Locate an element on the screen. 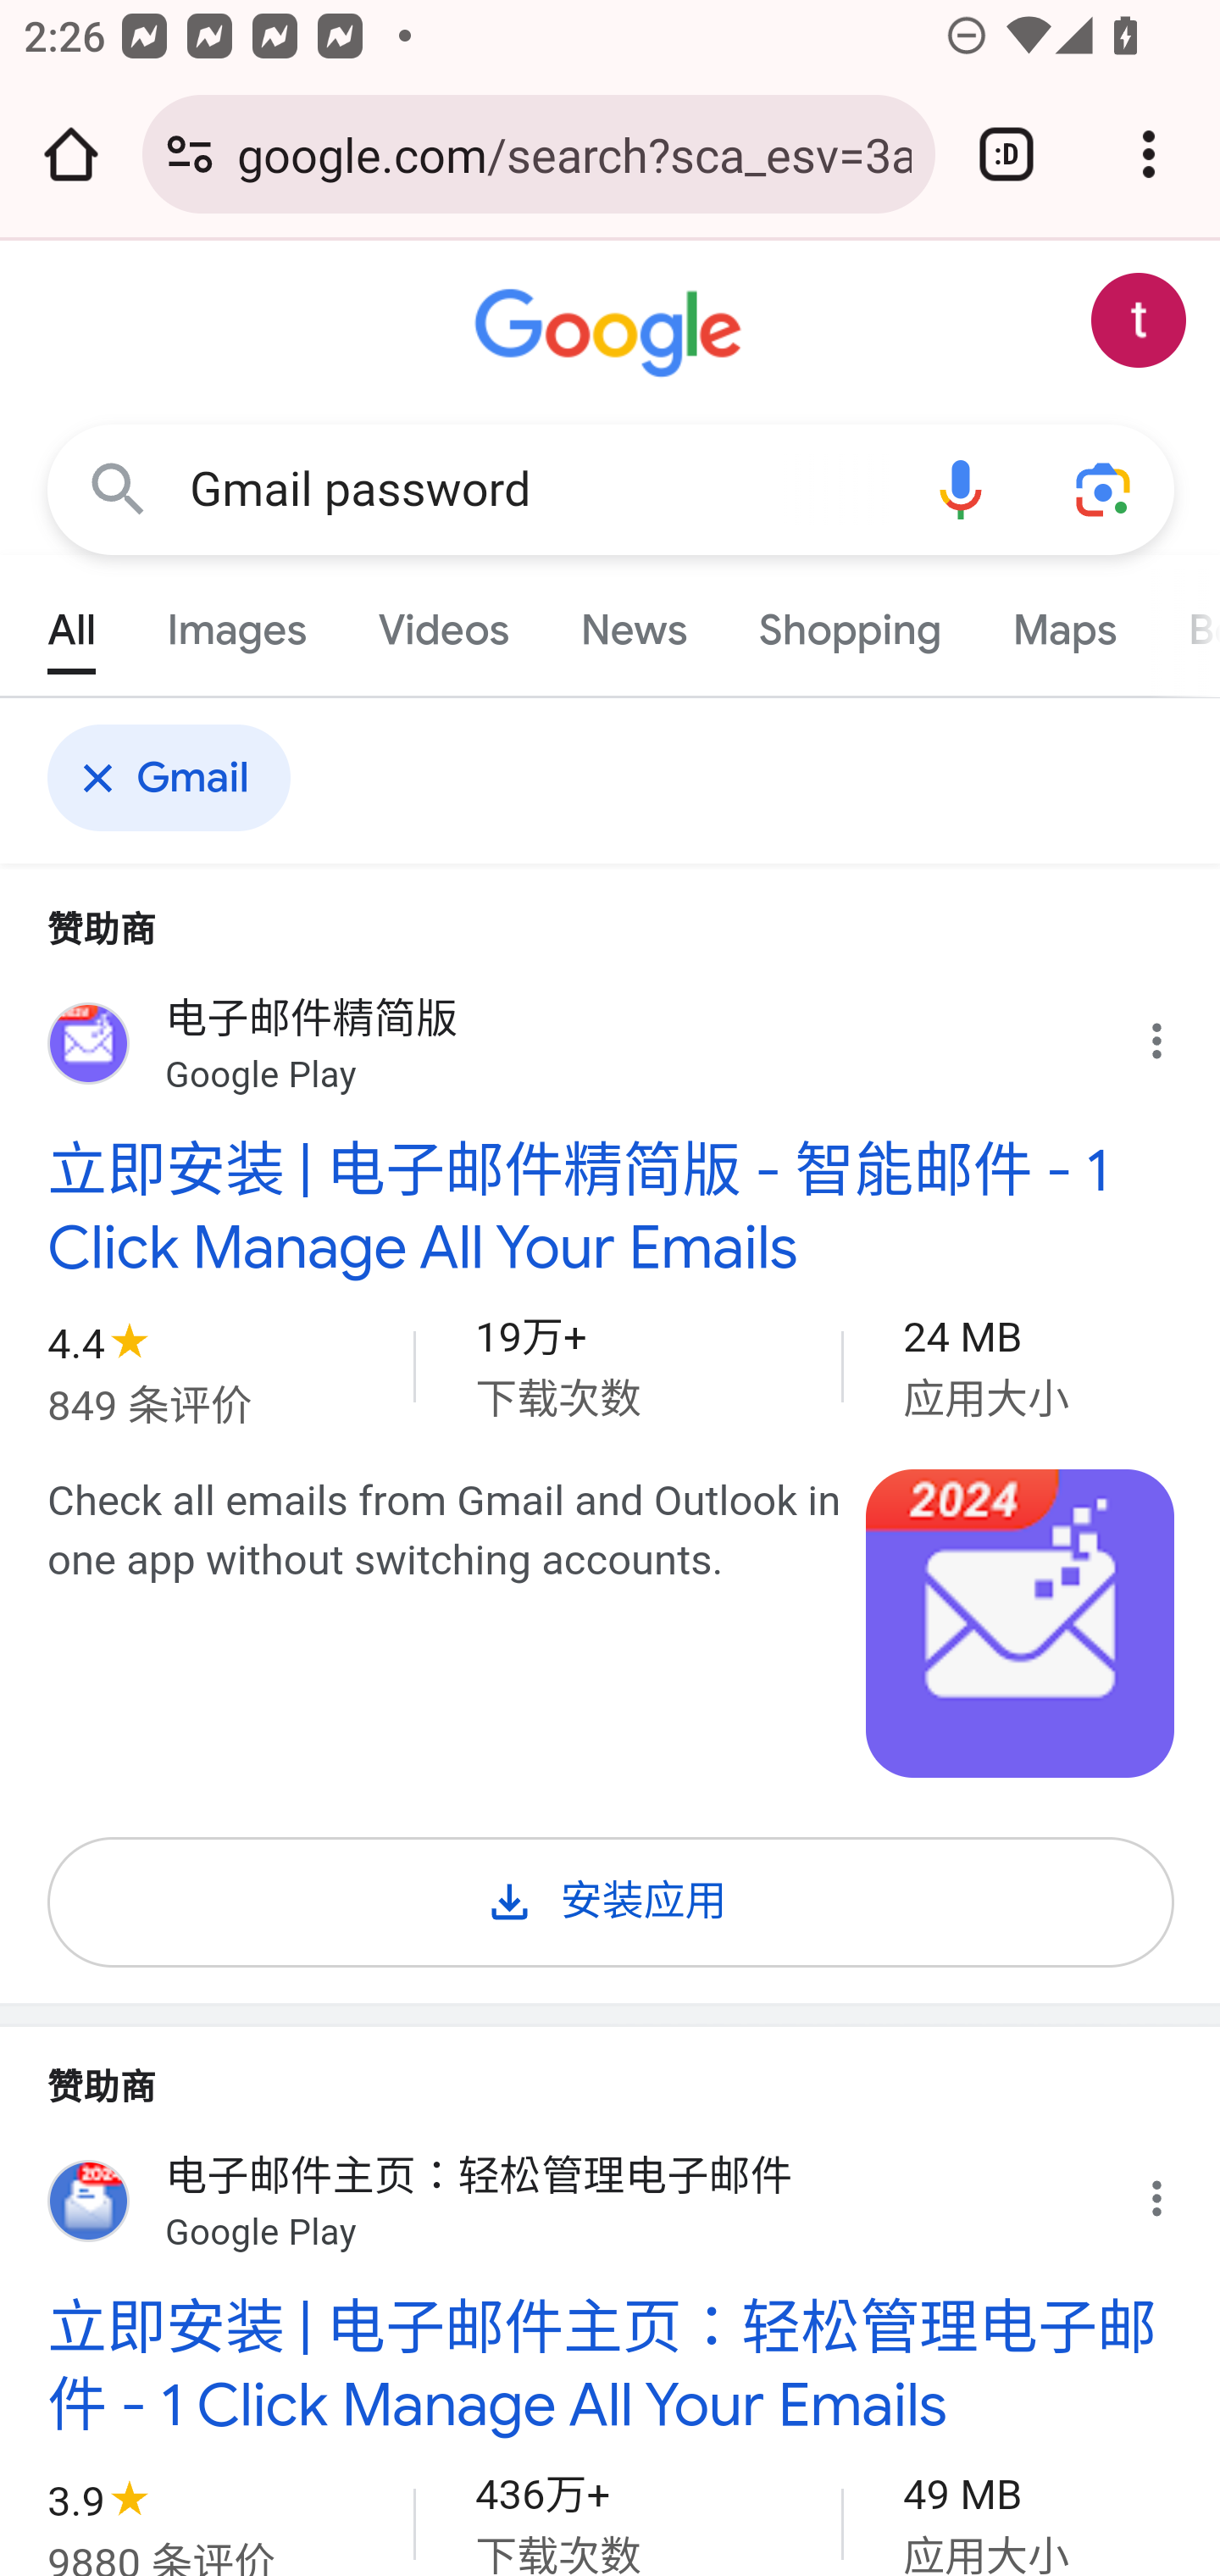 This screenshot has height=2576, width=1220. Google is located at coordinates (612, 334).